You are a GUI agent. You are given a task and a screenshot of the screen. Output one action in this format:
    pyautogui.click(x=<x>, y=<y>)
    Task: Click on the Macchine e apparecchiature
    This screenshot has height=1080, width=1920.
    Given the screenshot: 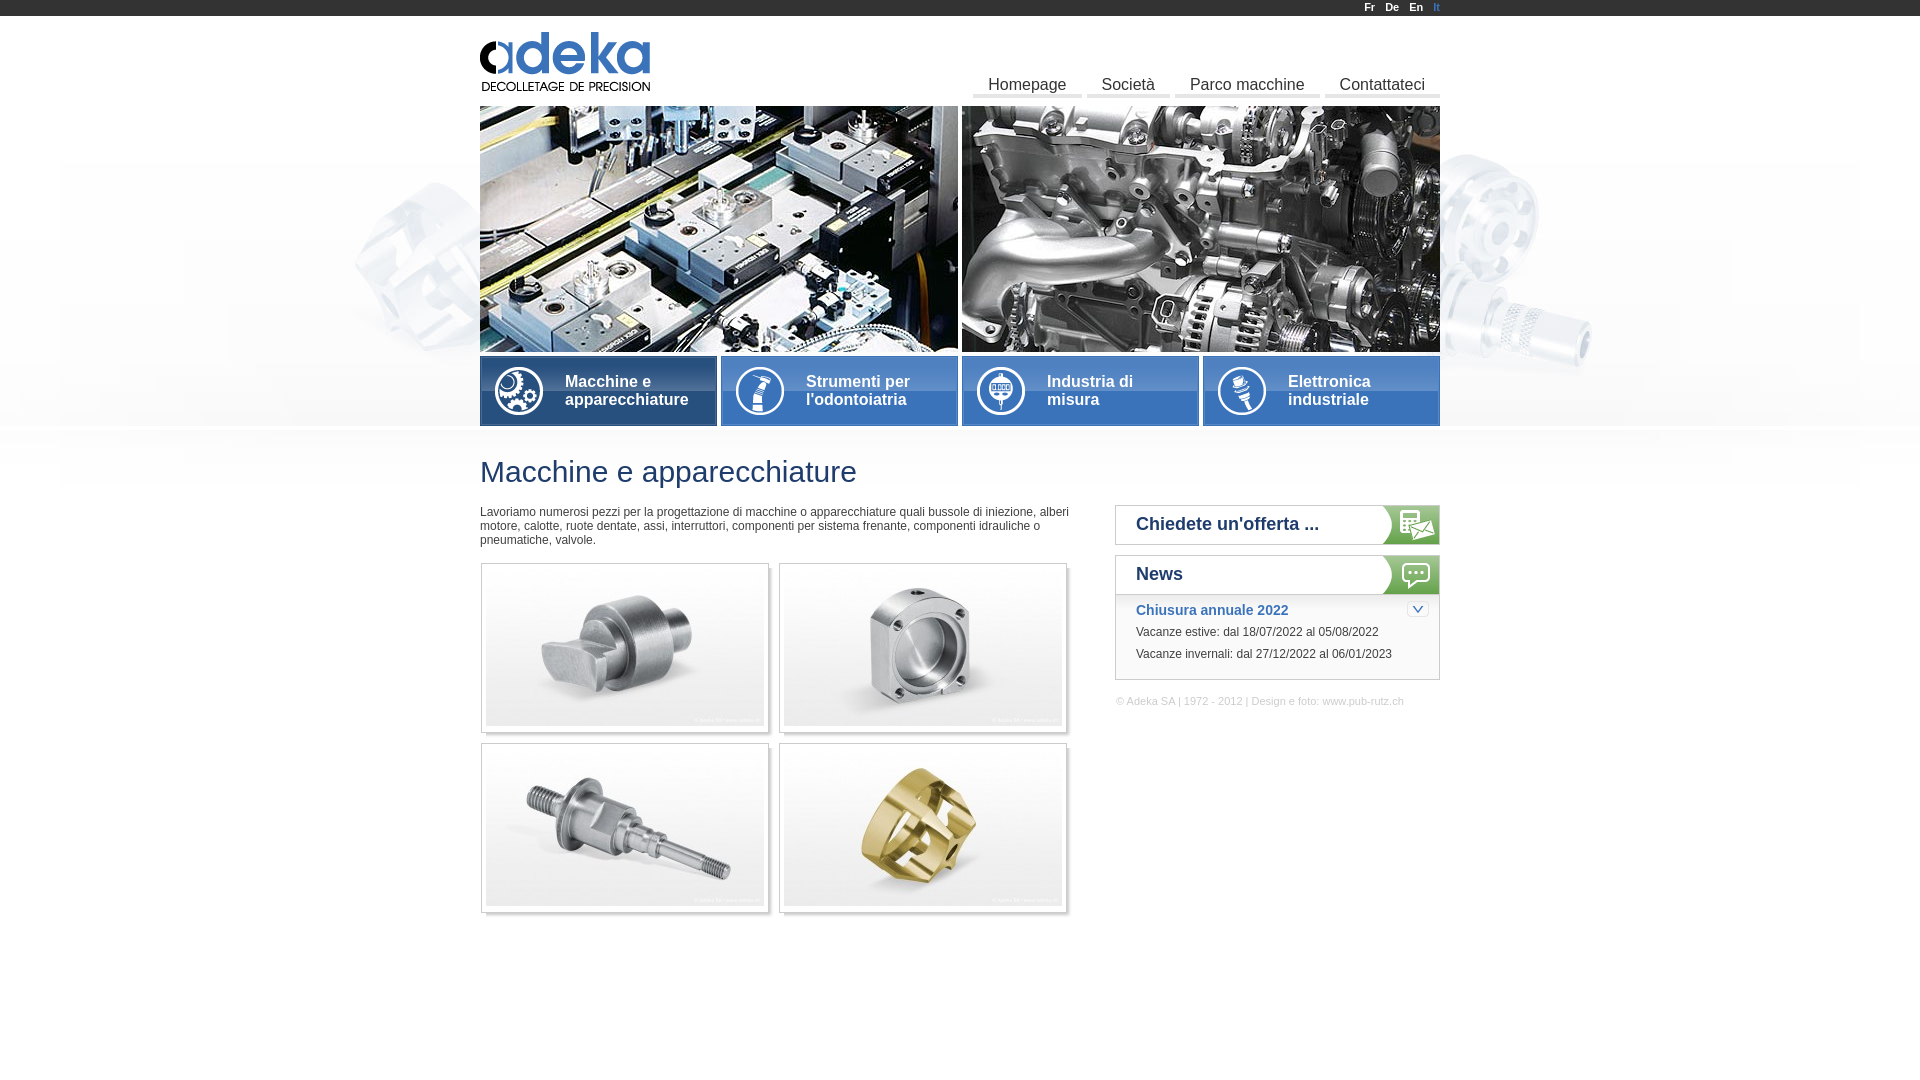 What is the action you would take?
    pyautogui.click(x=598, y=391)
    